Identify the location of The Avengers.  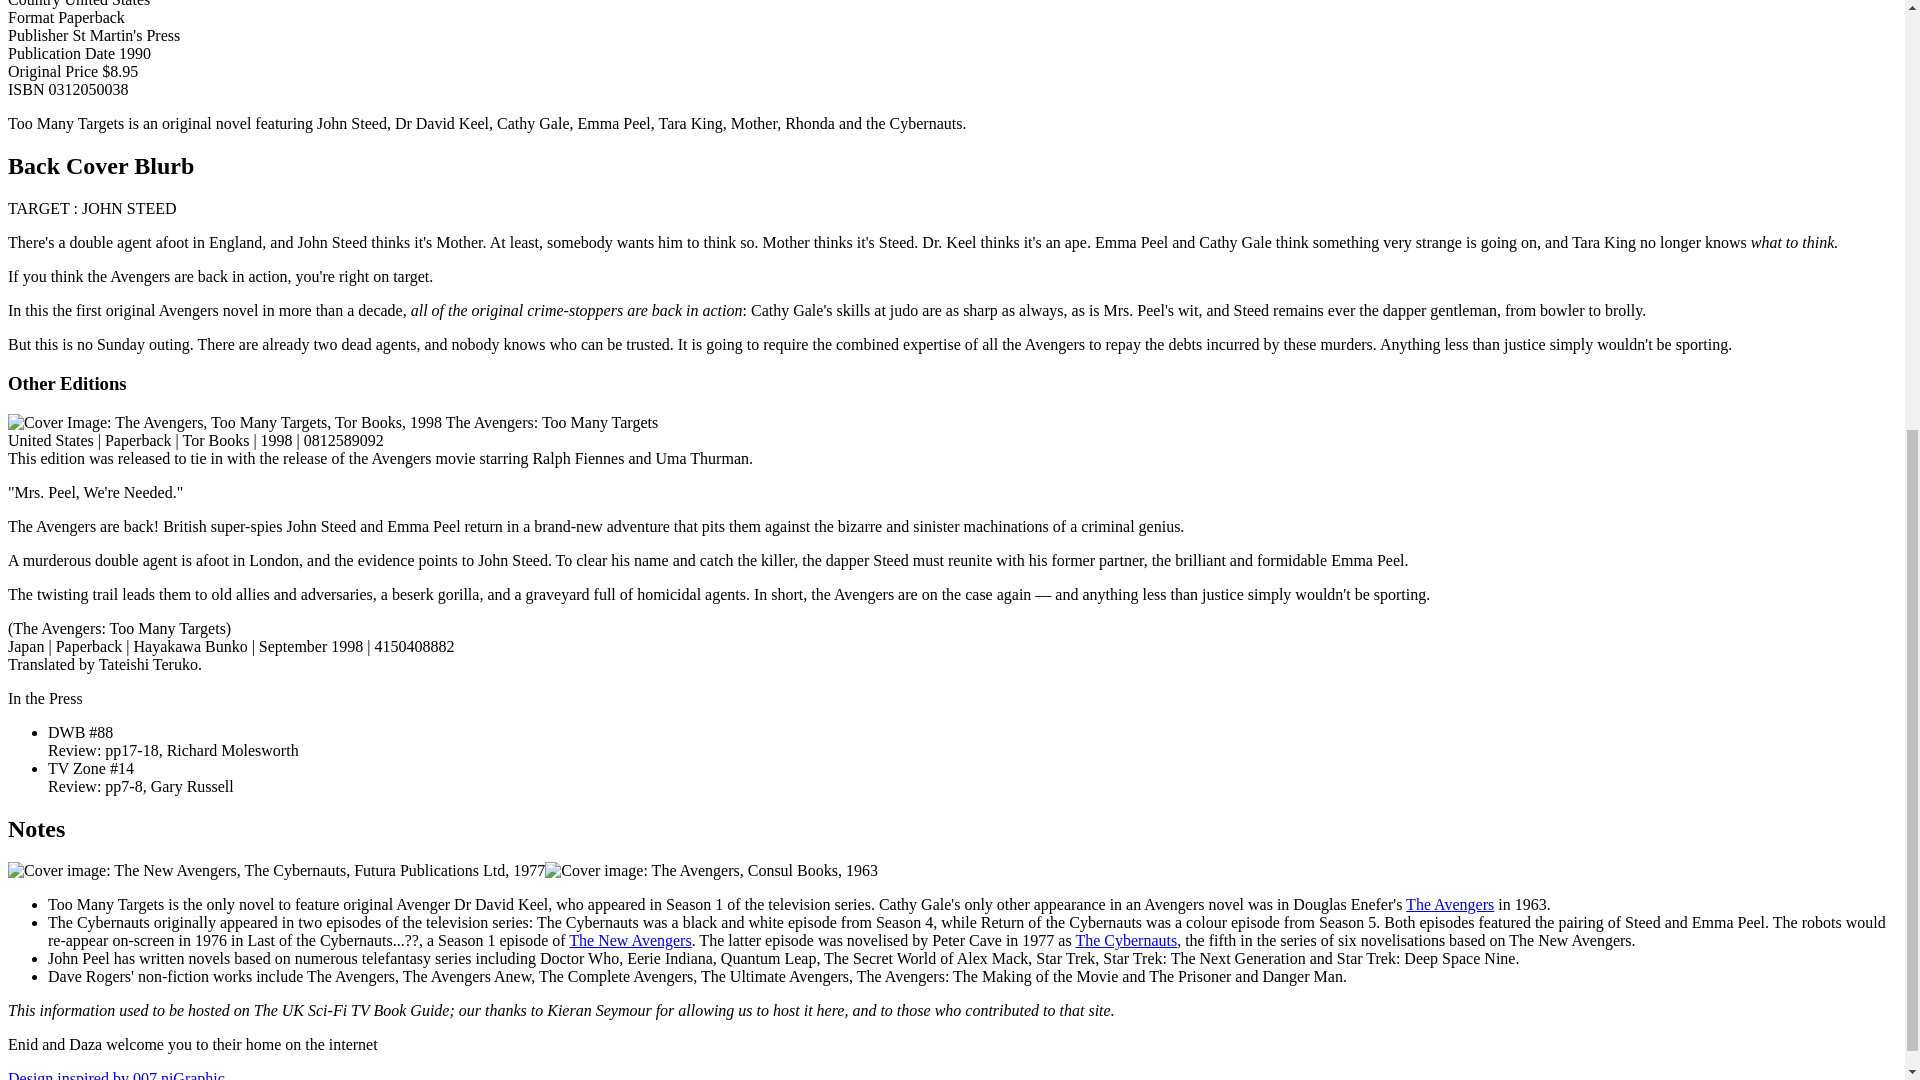
(1449, 904).